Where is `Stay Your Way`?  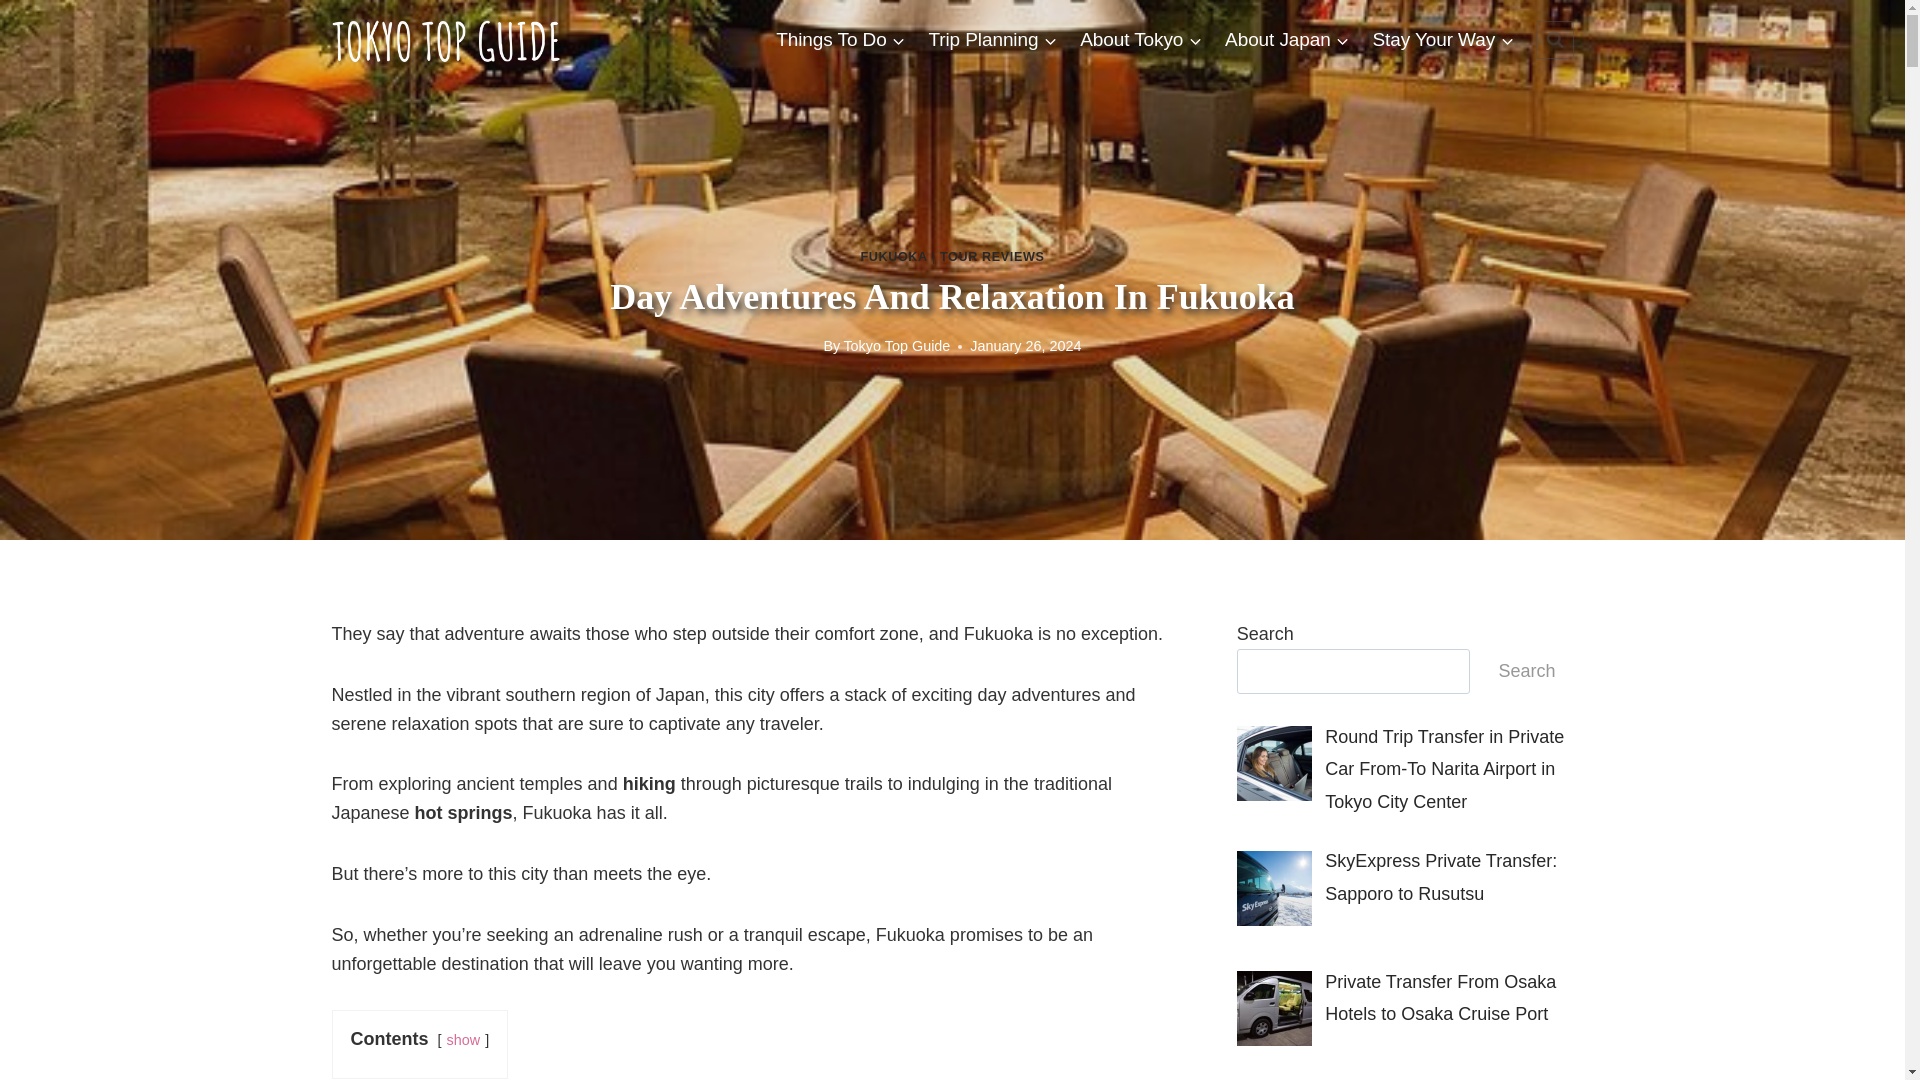
Stay Your Way is located at coordinates (1442, 38).